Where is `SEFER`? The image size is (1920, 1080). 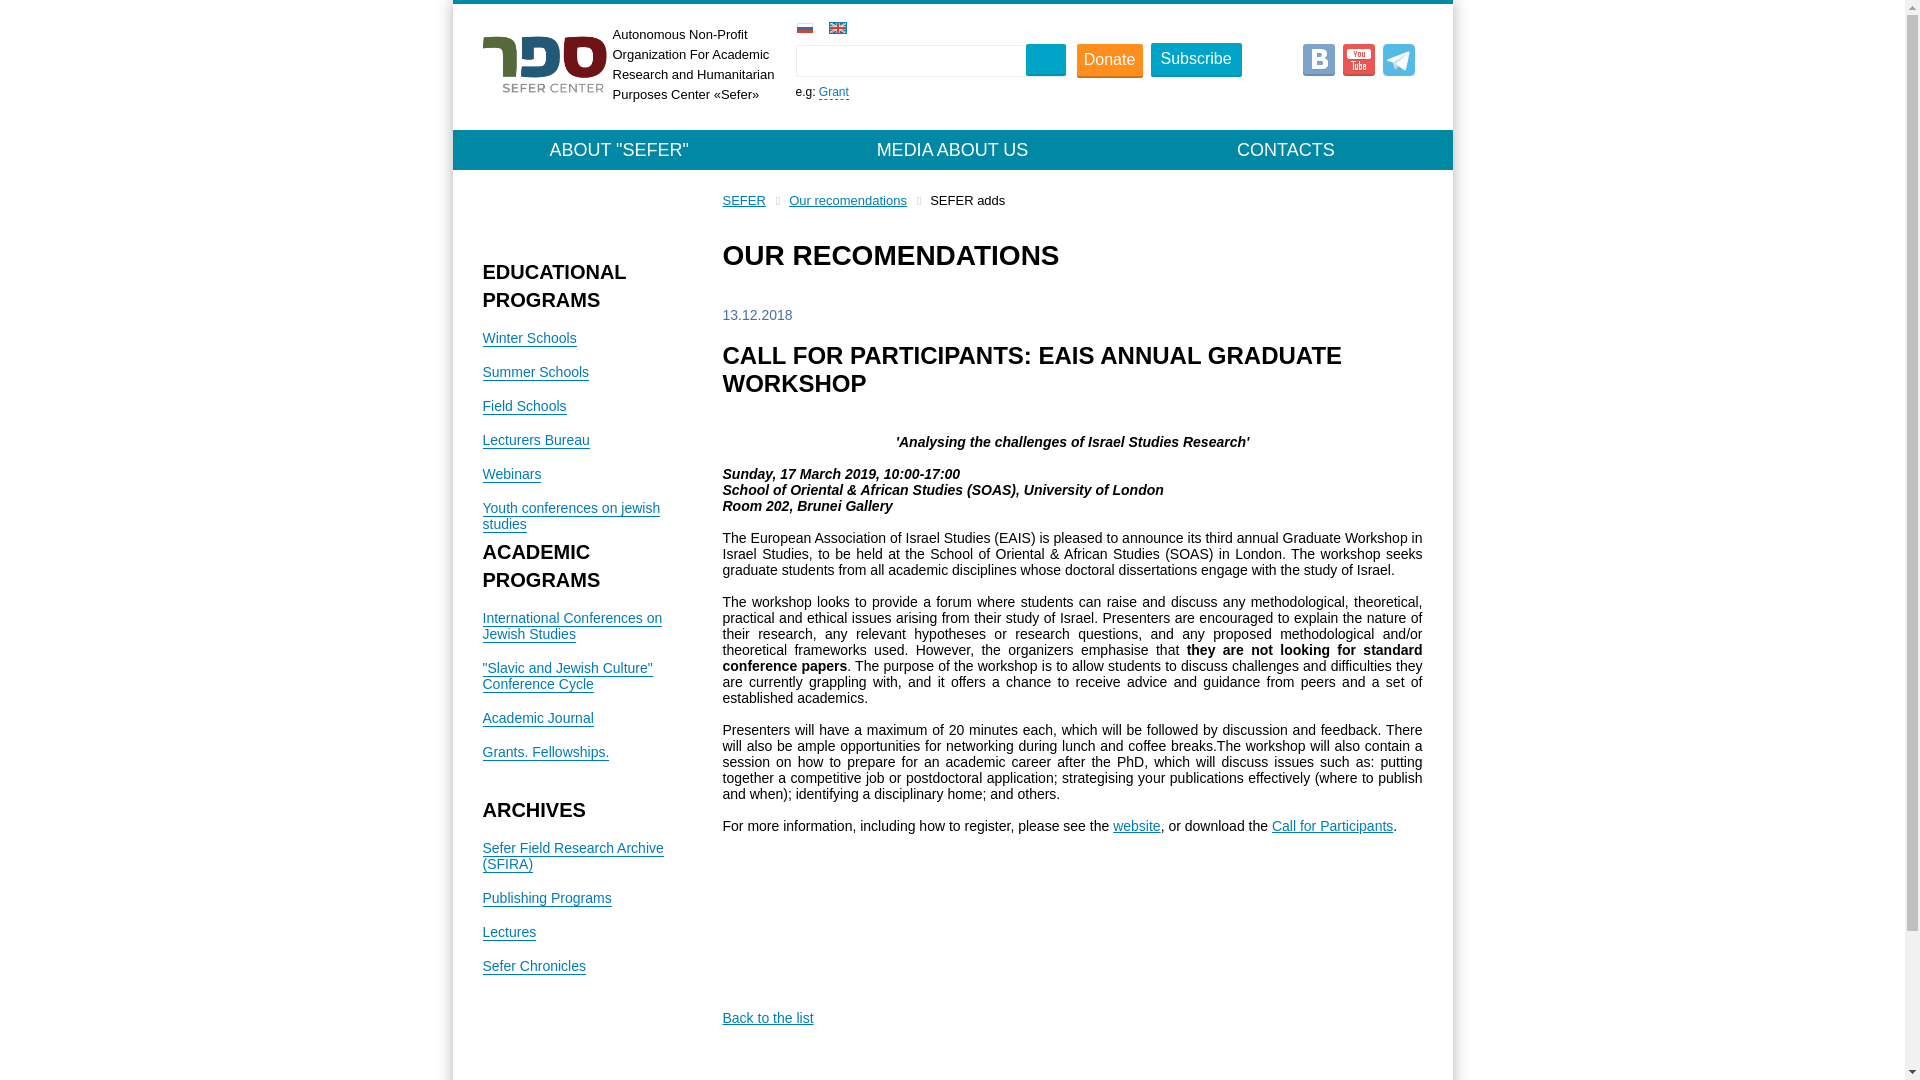 SEFER is located at coordinates (742, 200).